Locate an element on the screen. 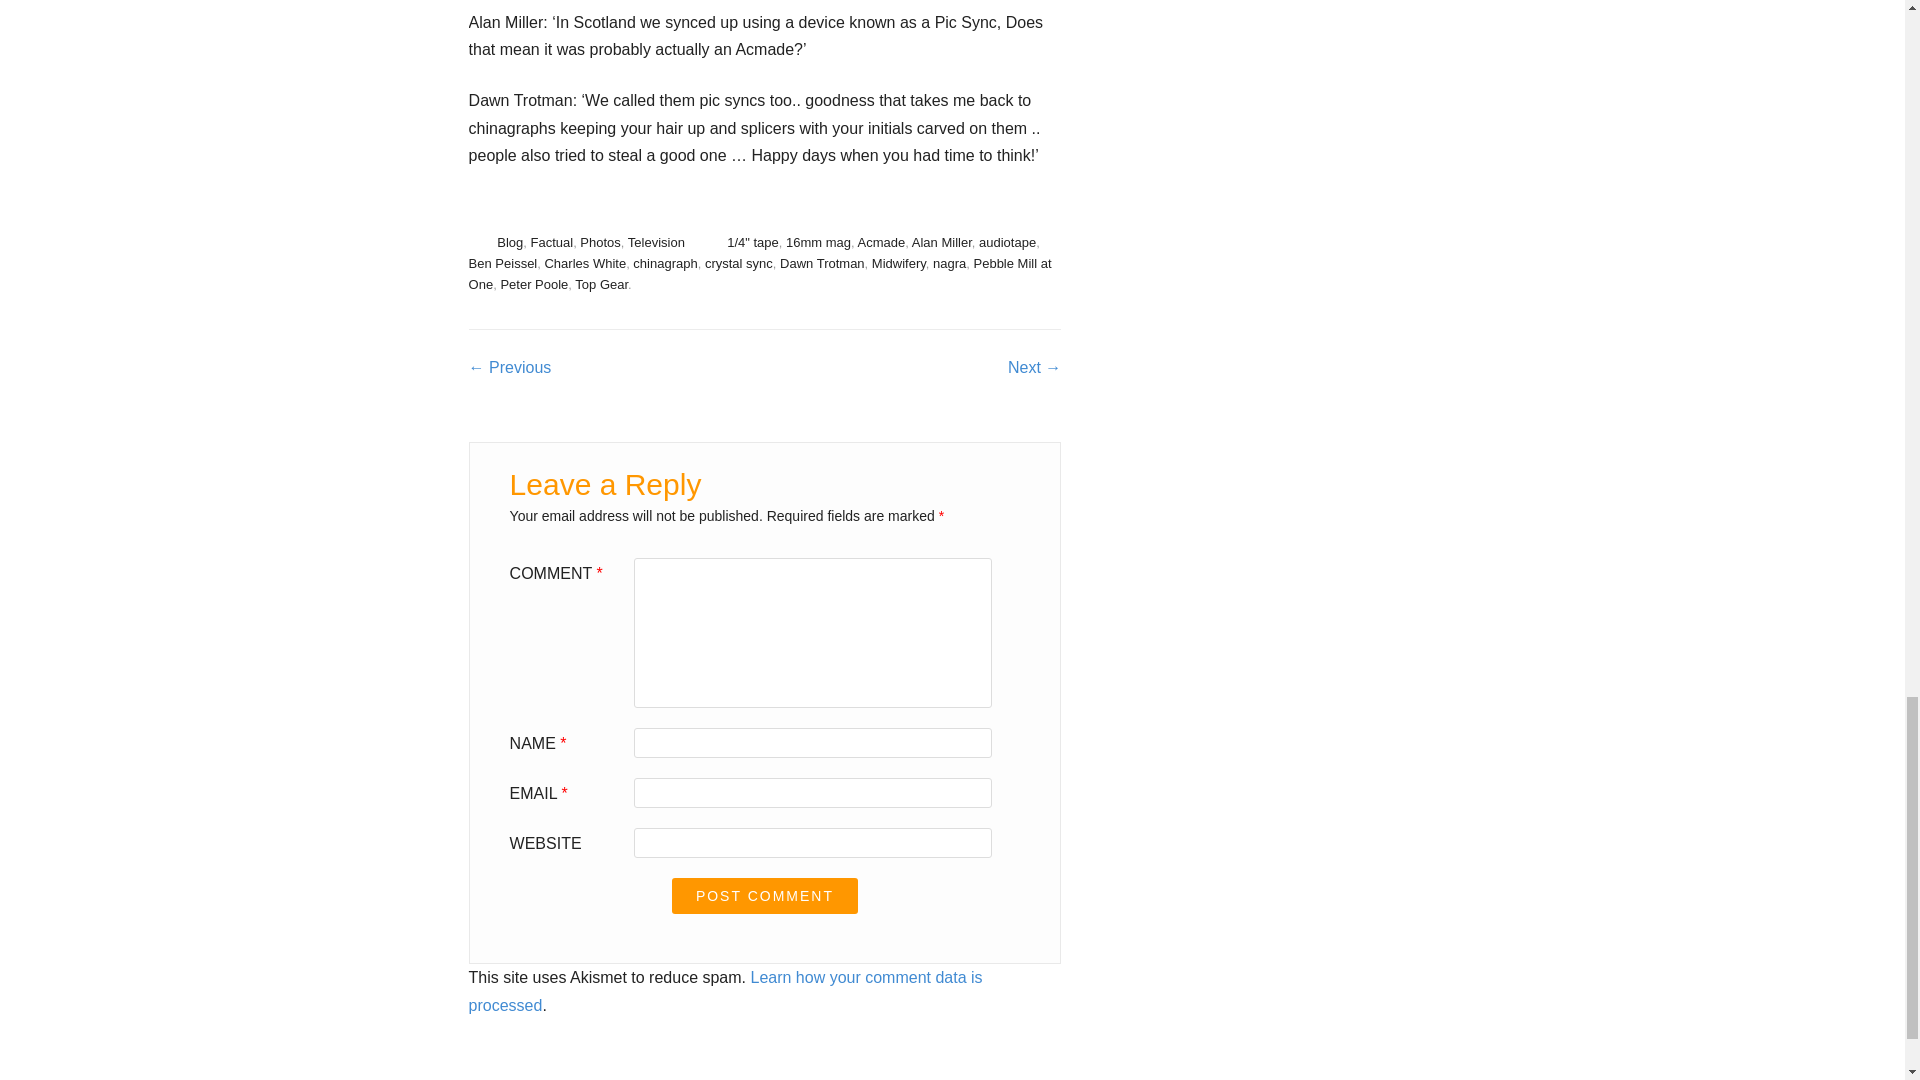 Image resolution: width=1920 pixels, height=1080 pixels. audiotape is located at coordinates (1008, 242).